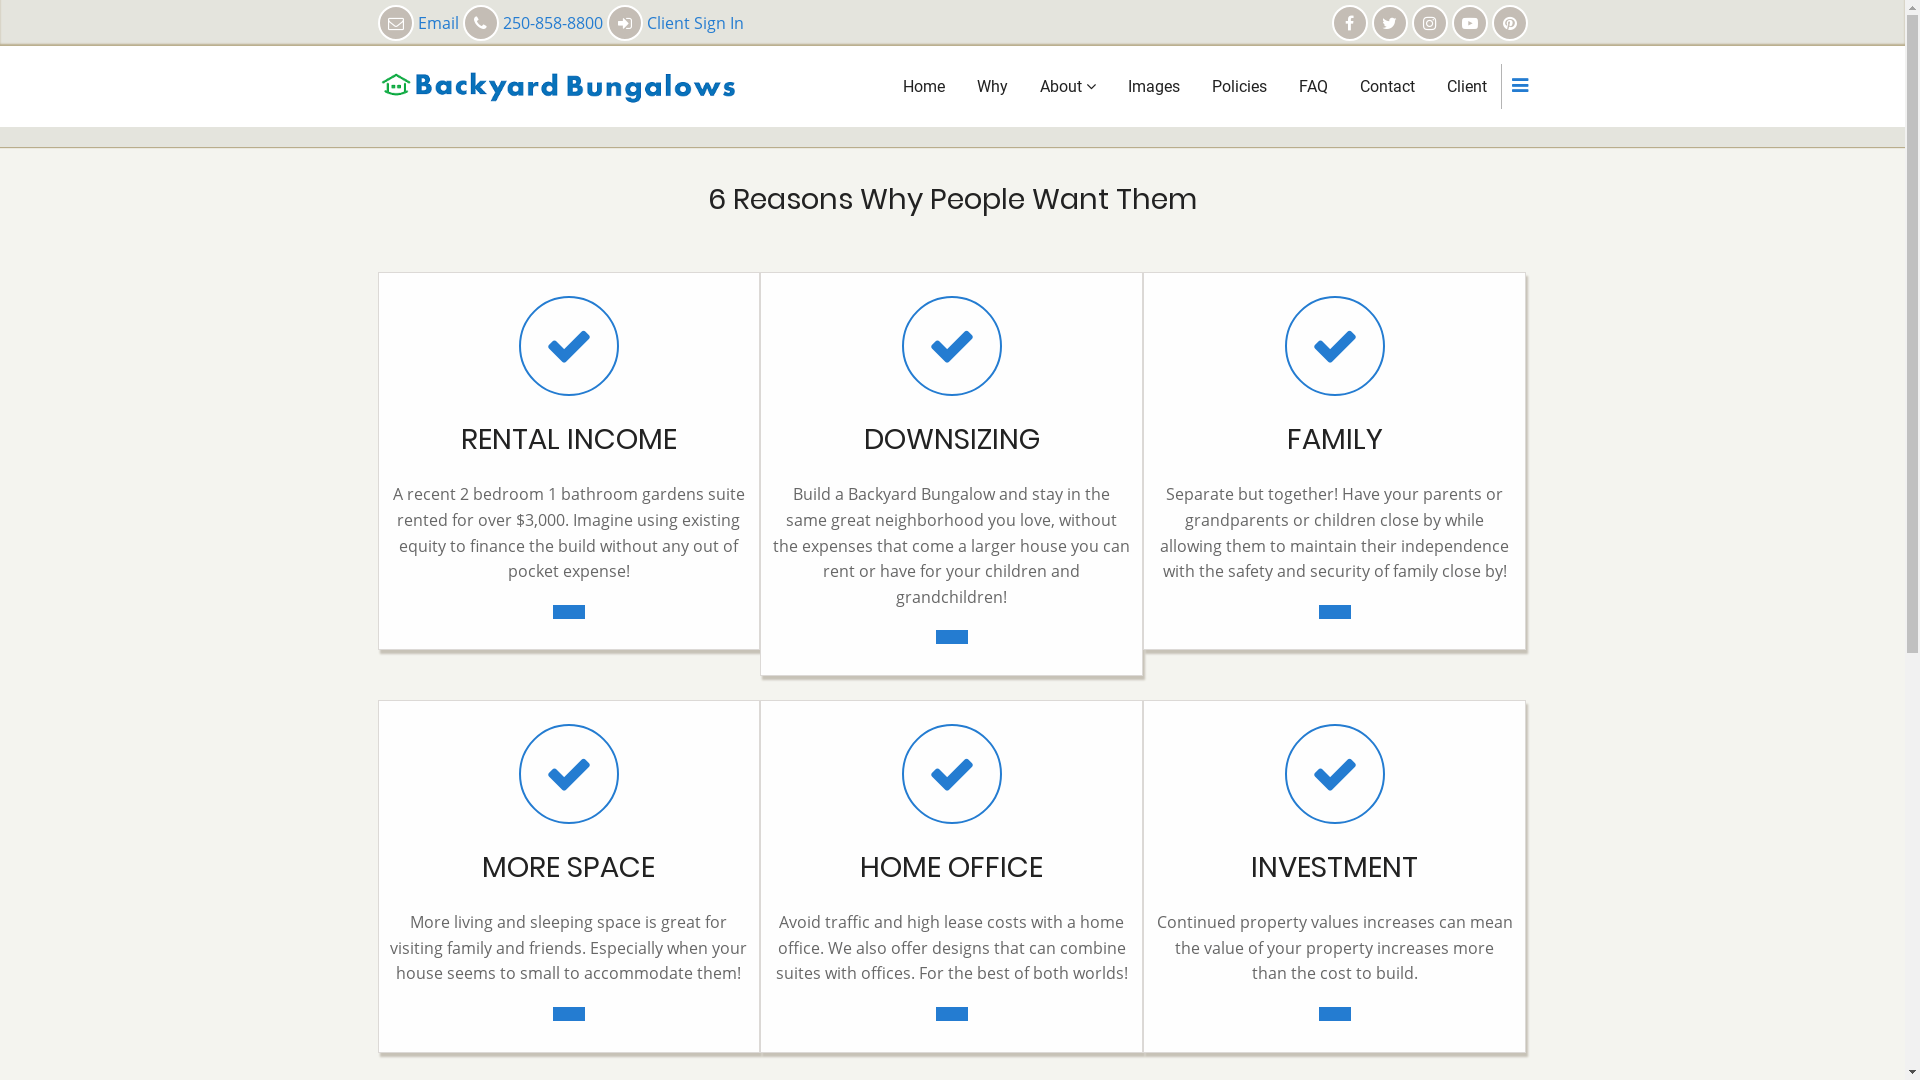  I want to click on Client, so click(1466, 87).